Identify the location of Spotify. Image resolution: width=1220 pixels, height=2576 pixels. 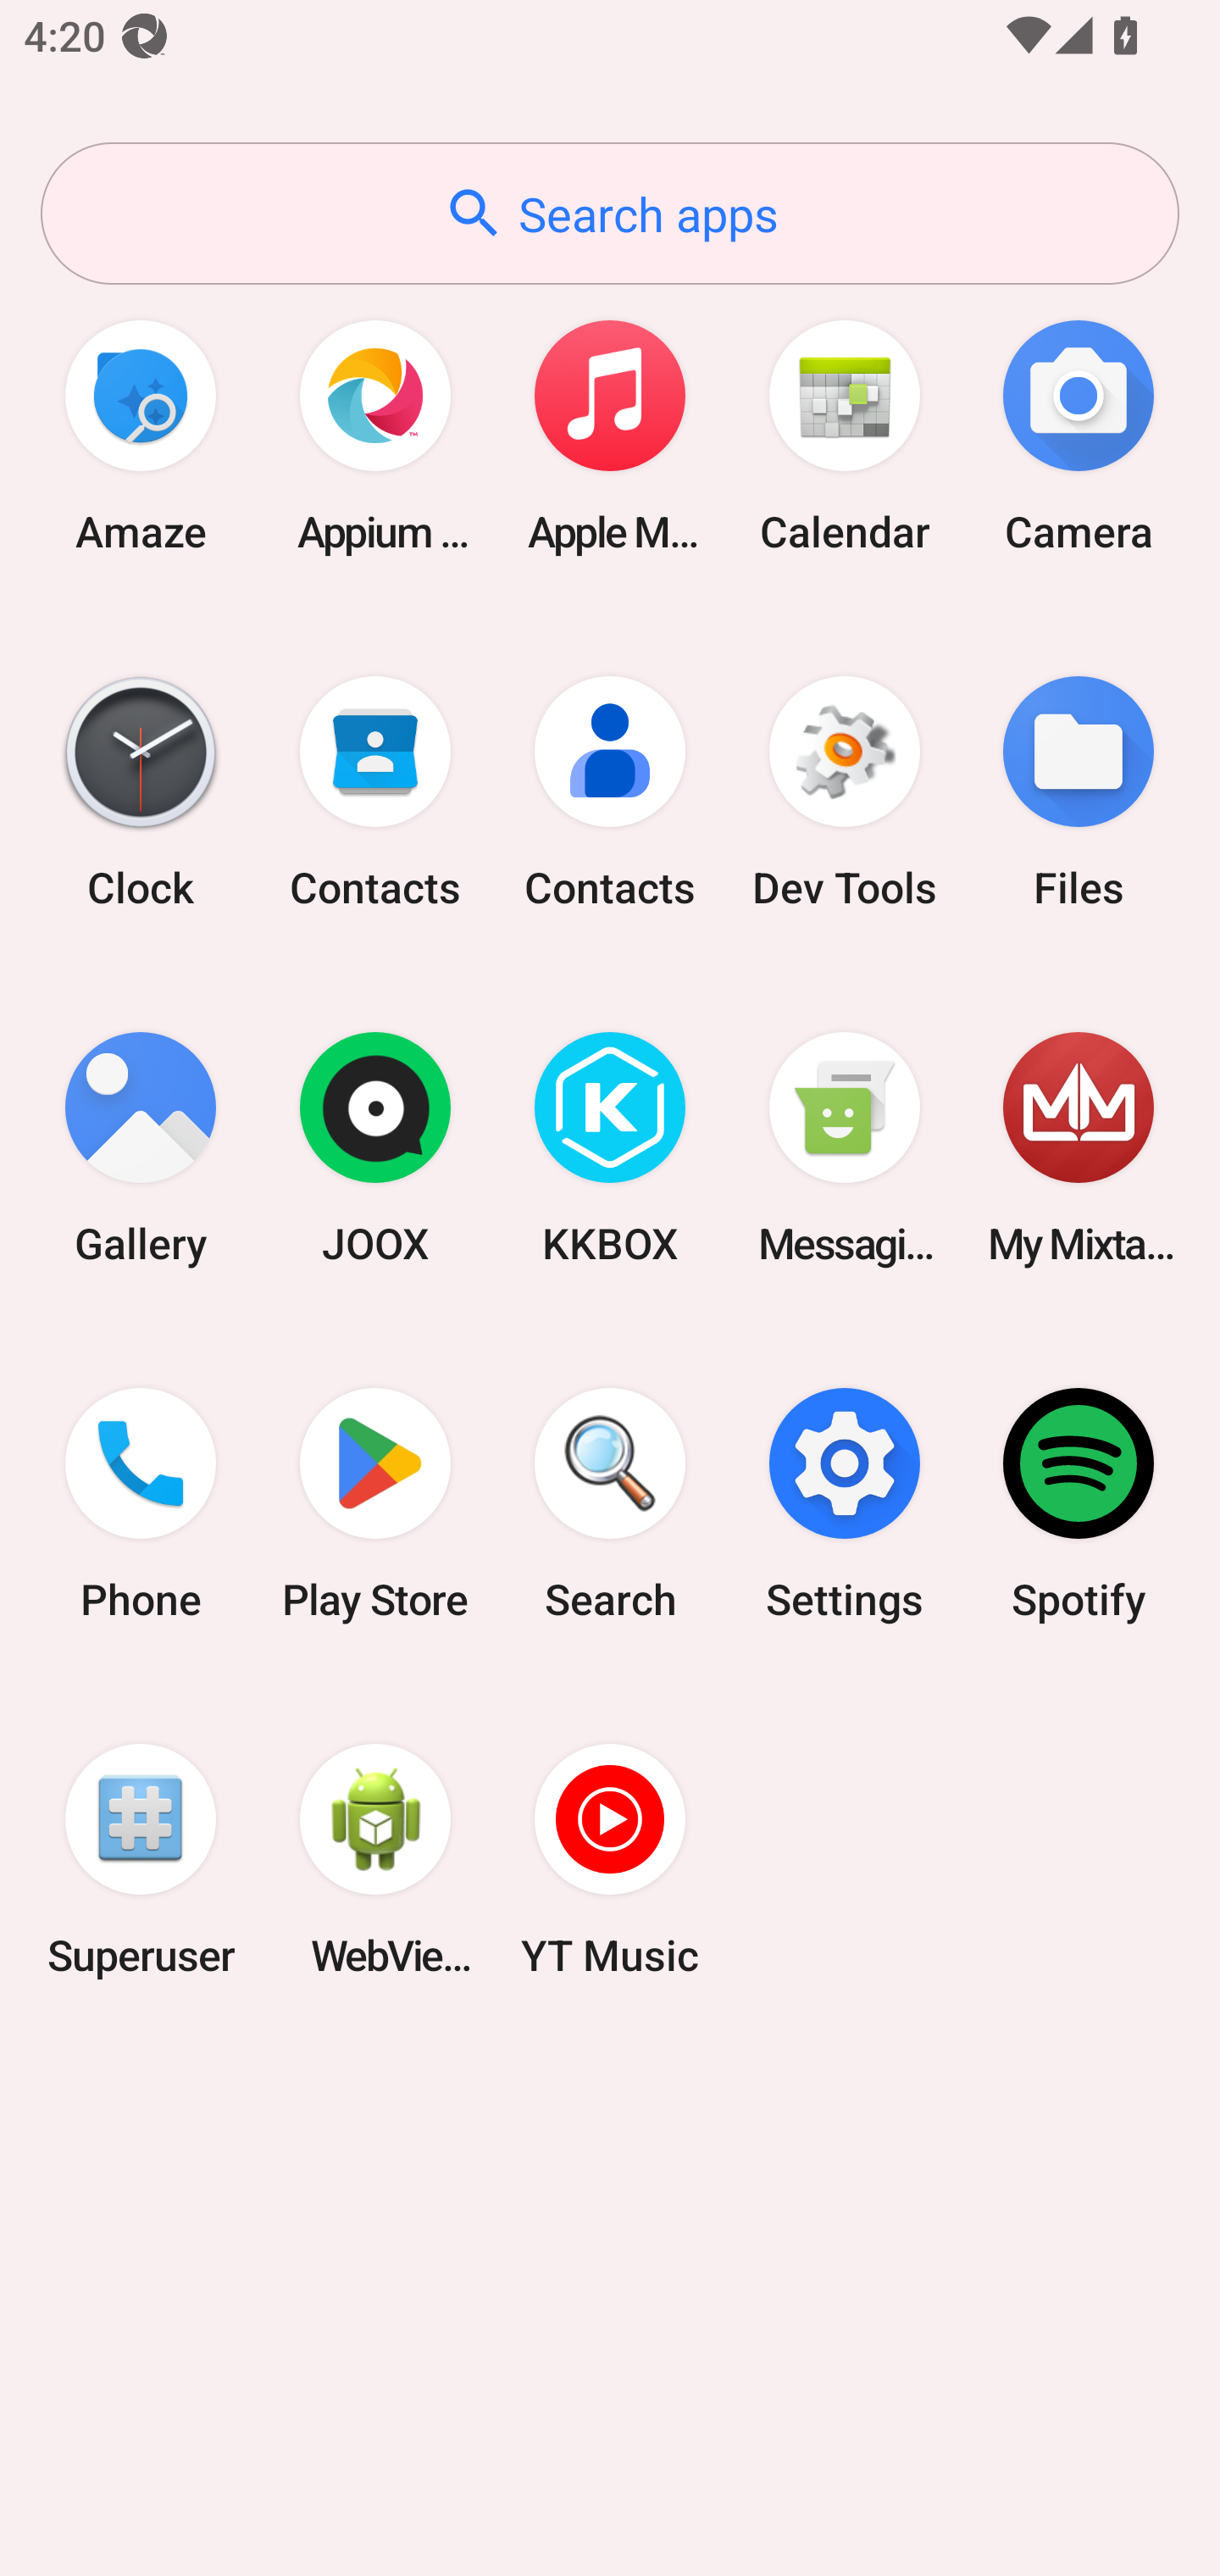
(1079, 1504).